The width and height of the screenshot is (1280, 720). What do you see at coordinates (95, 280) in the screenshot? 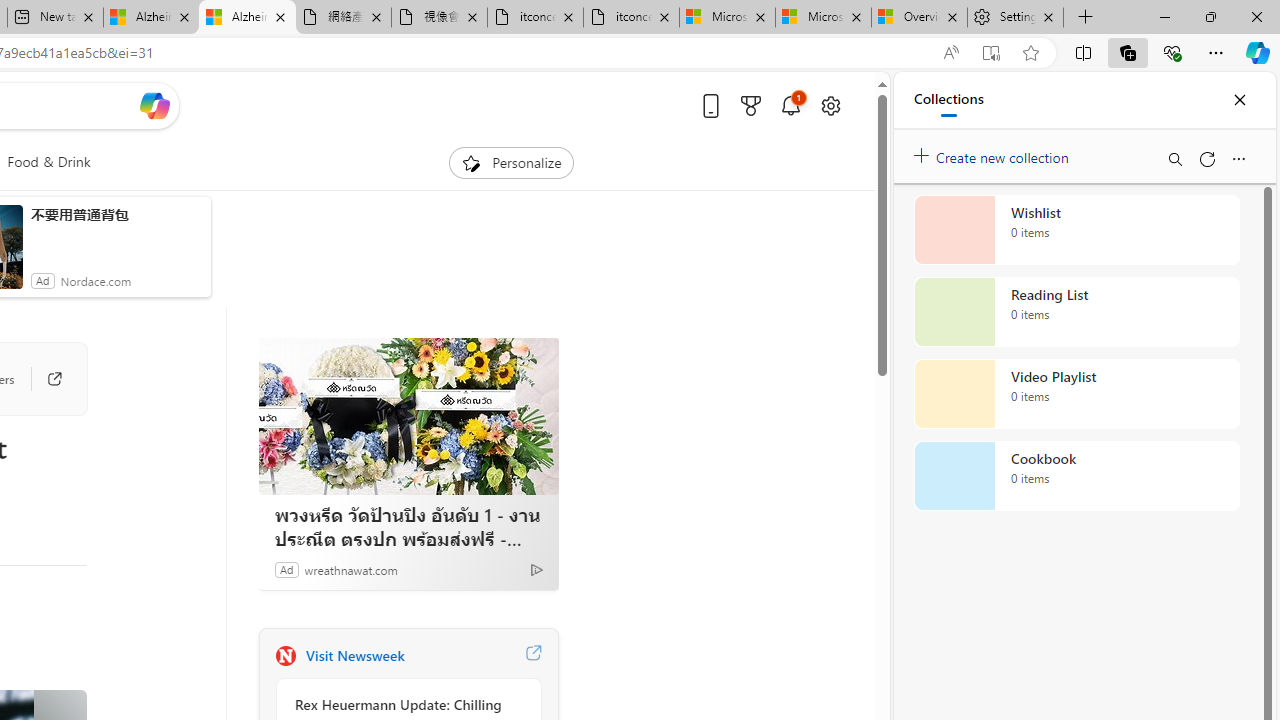
I see `Nordace.com` at bounding box center [95, 280].